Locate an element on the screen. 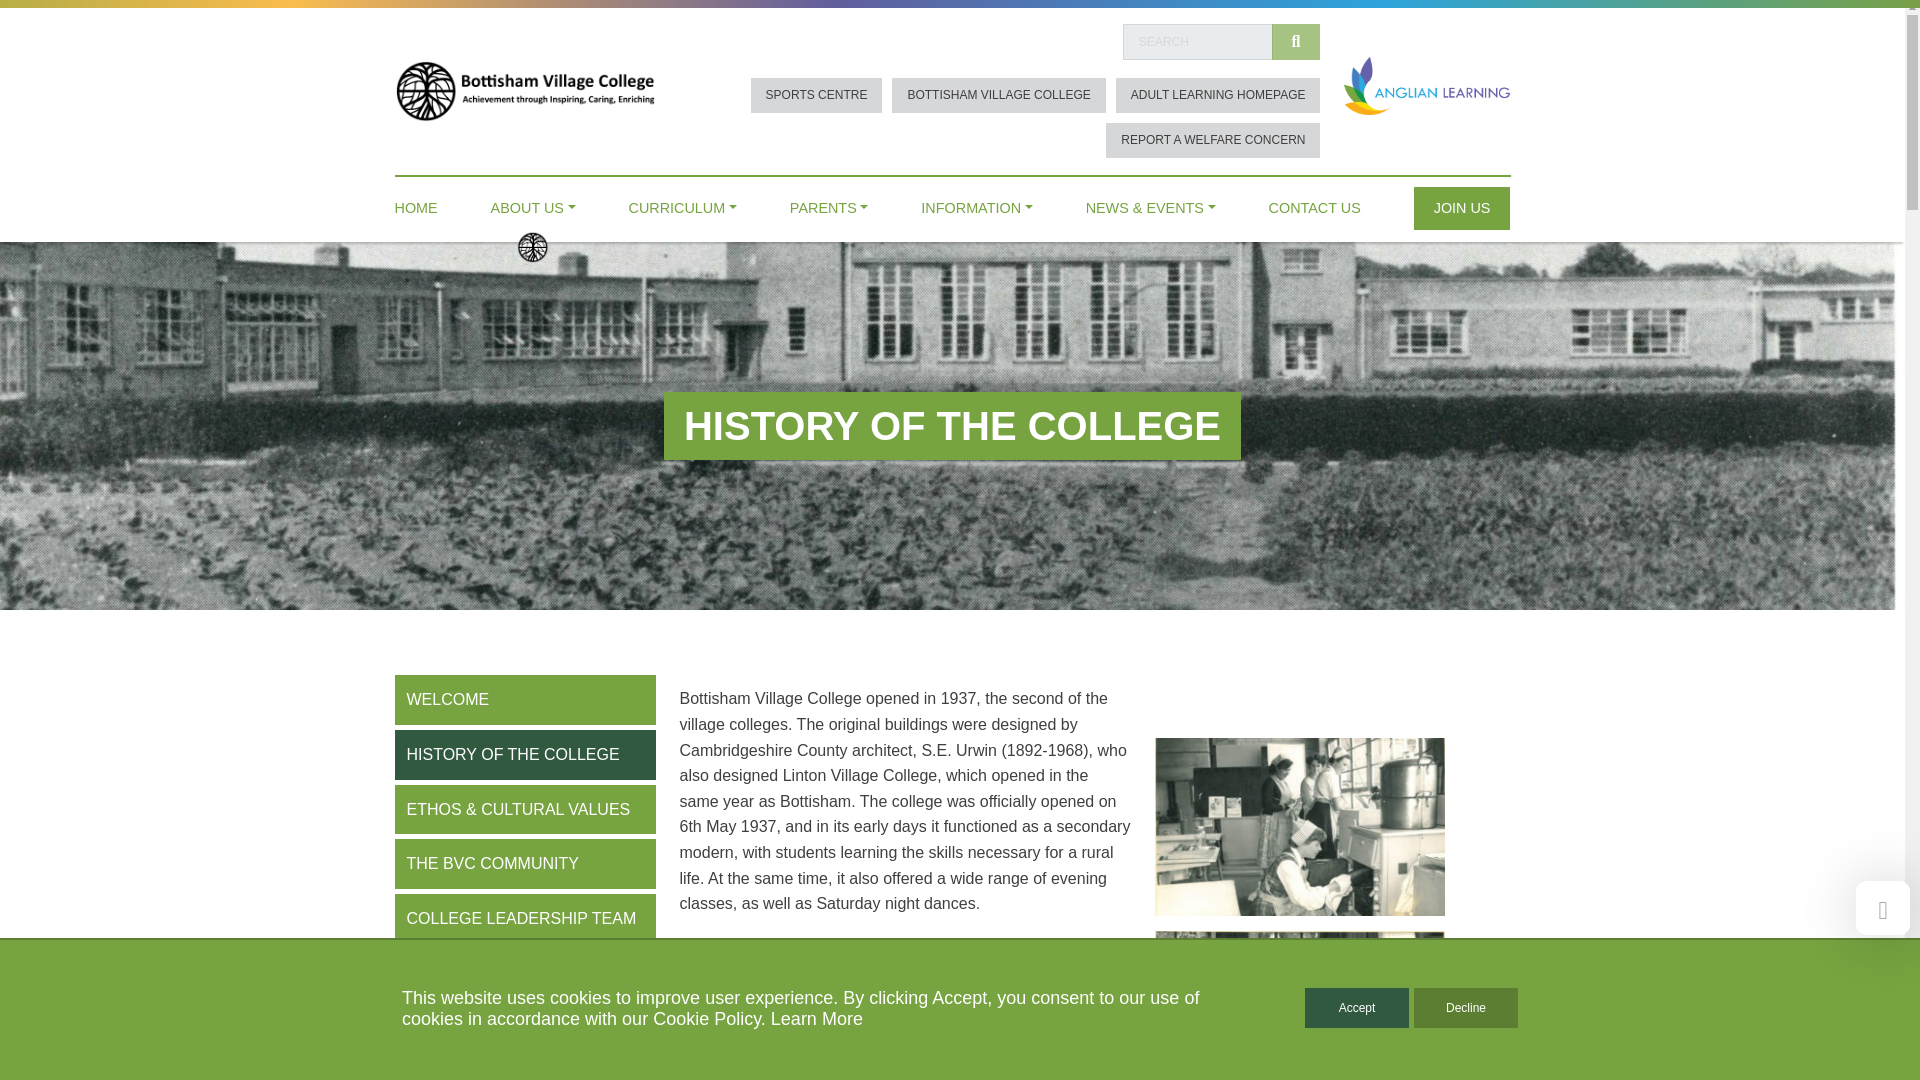  Anglian Learning is located at coordinates (1426, 84).